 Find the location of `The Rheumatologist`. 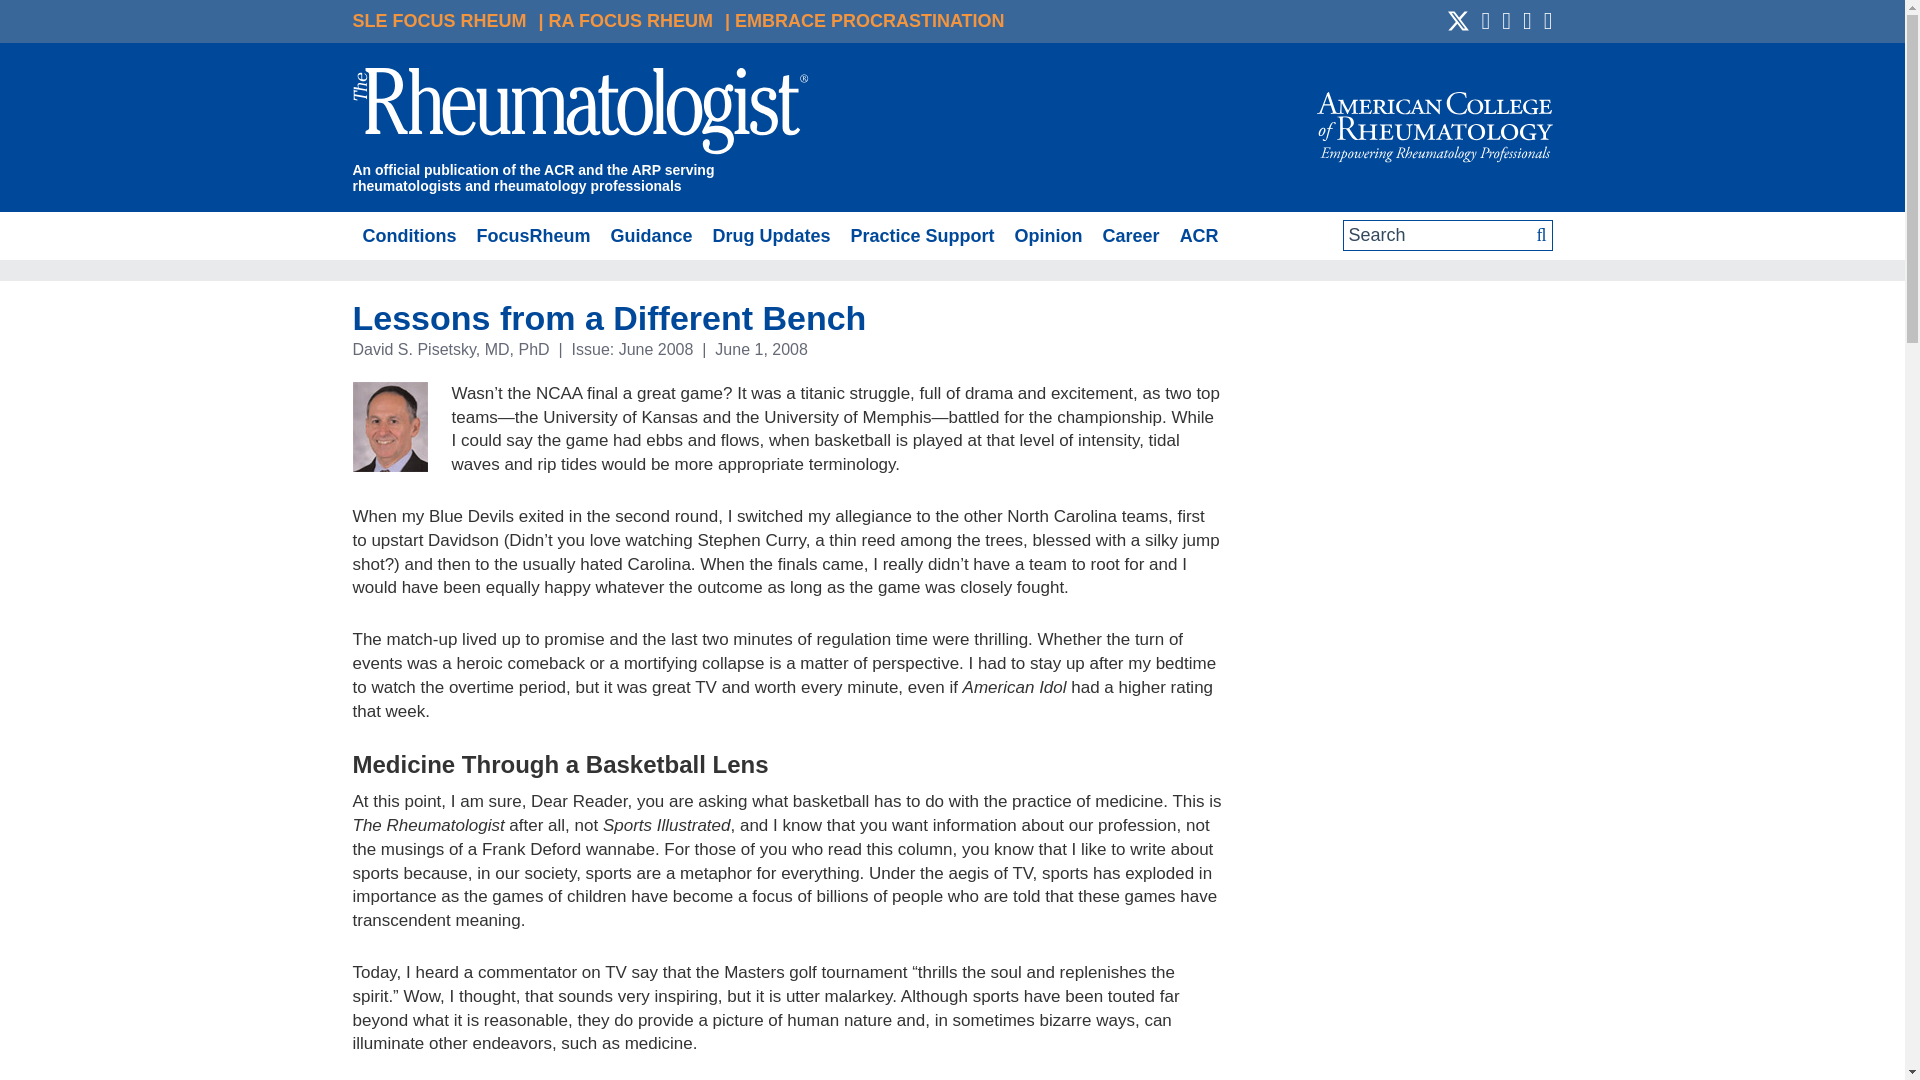

The Rheumatologist is located at coordinates (580, 114).